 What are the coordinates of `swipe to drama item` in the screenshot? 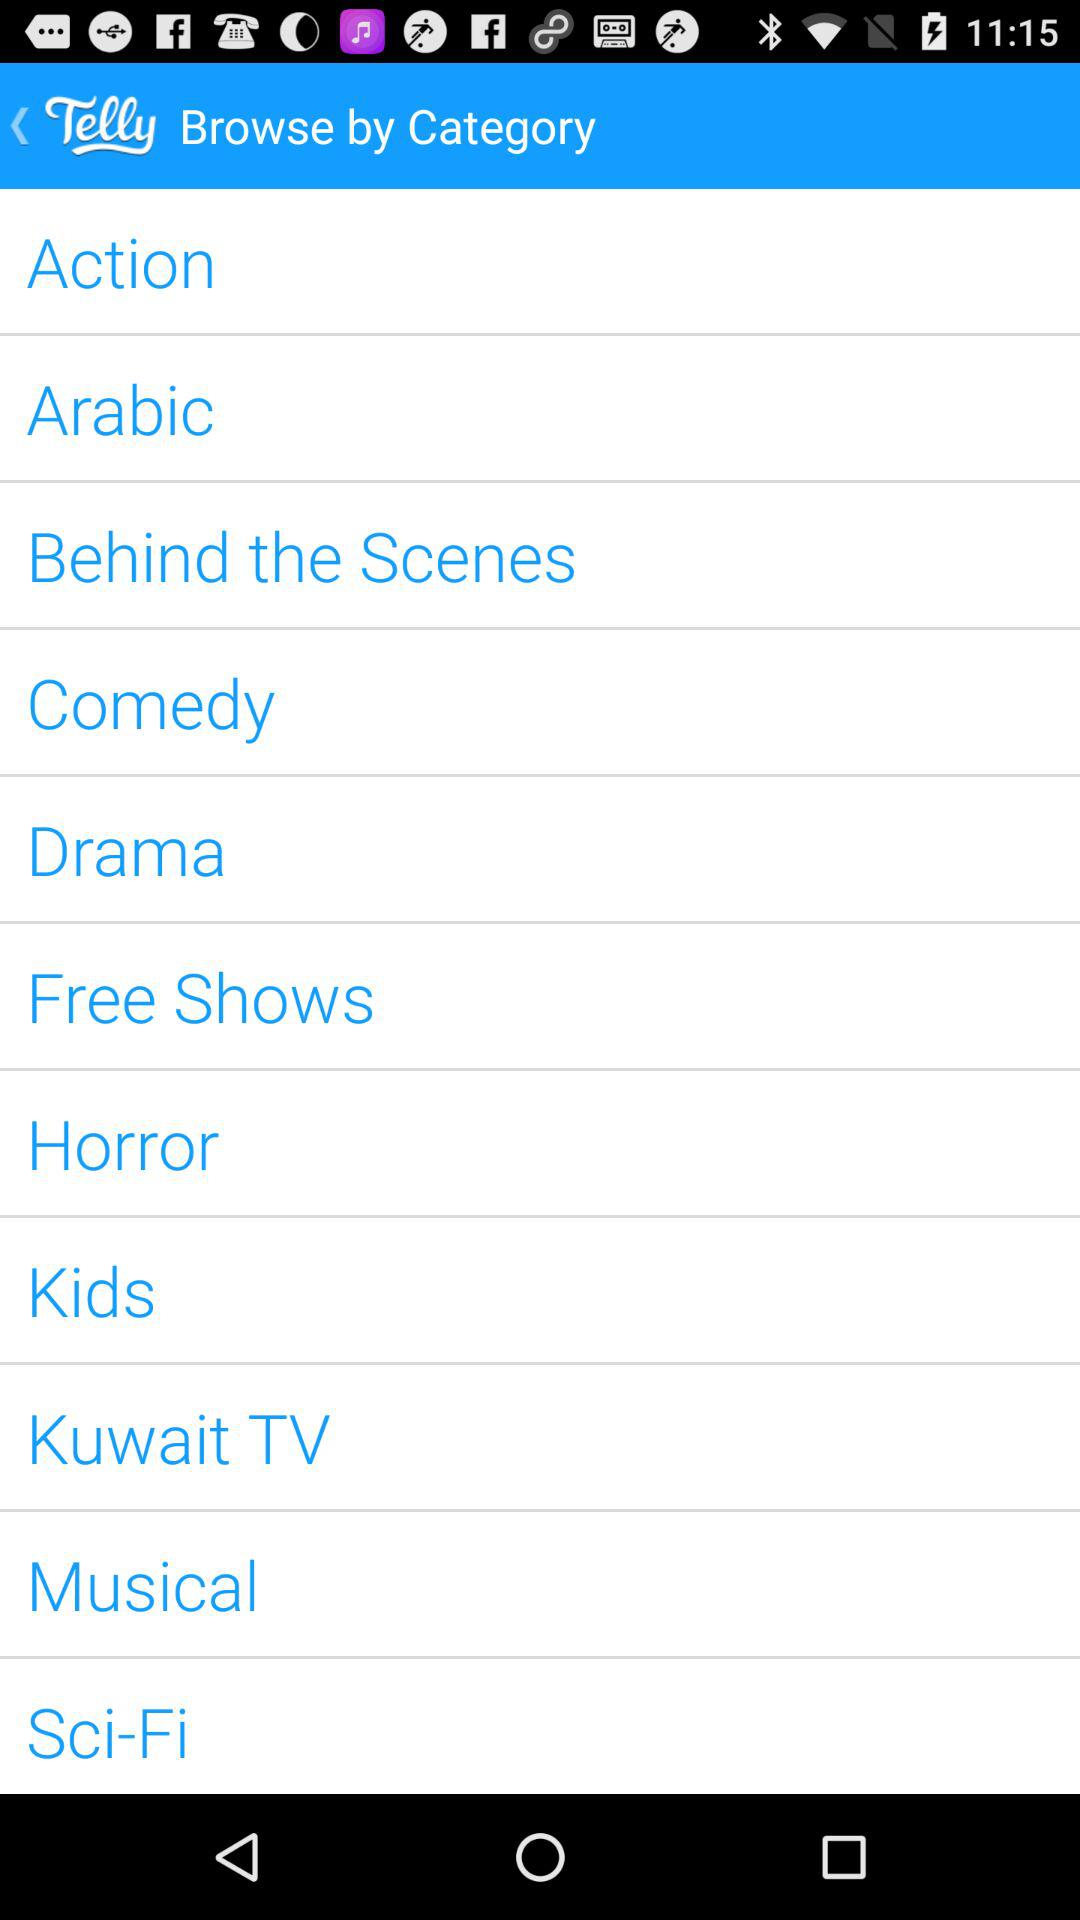 It's located at (540, 848).